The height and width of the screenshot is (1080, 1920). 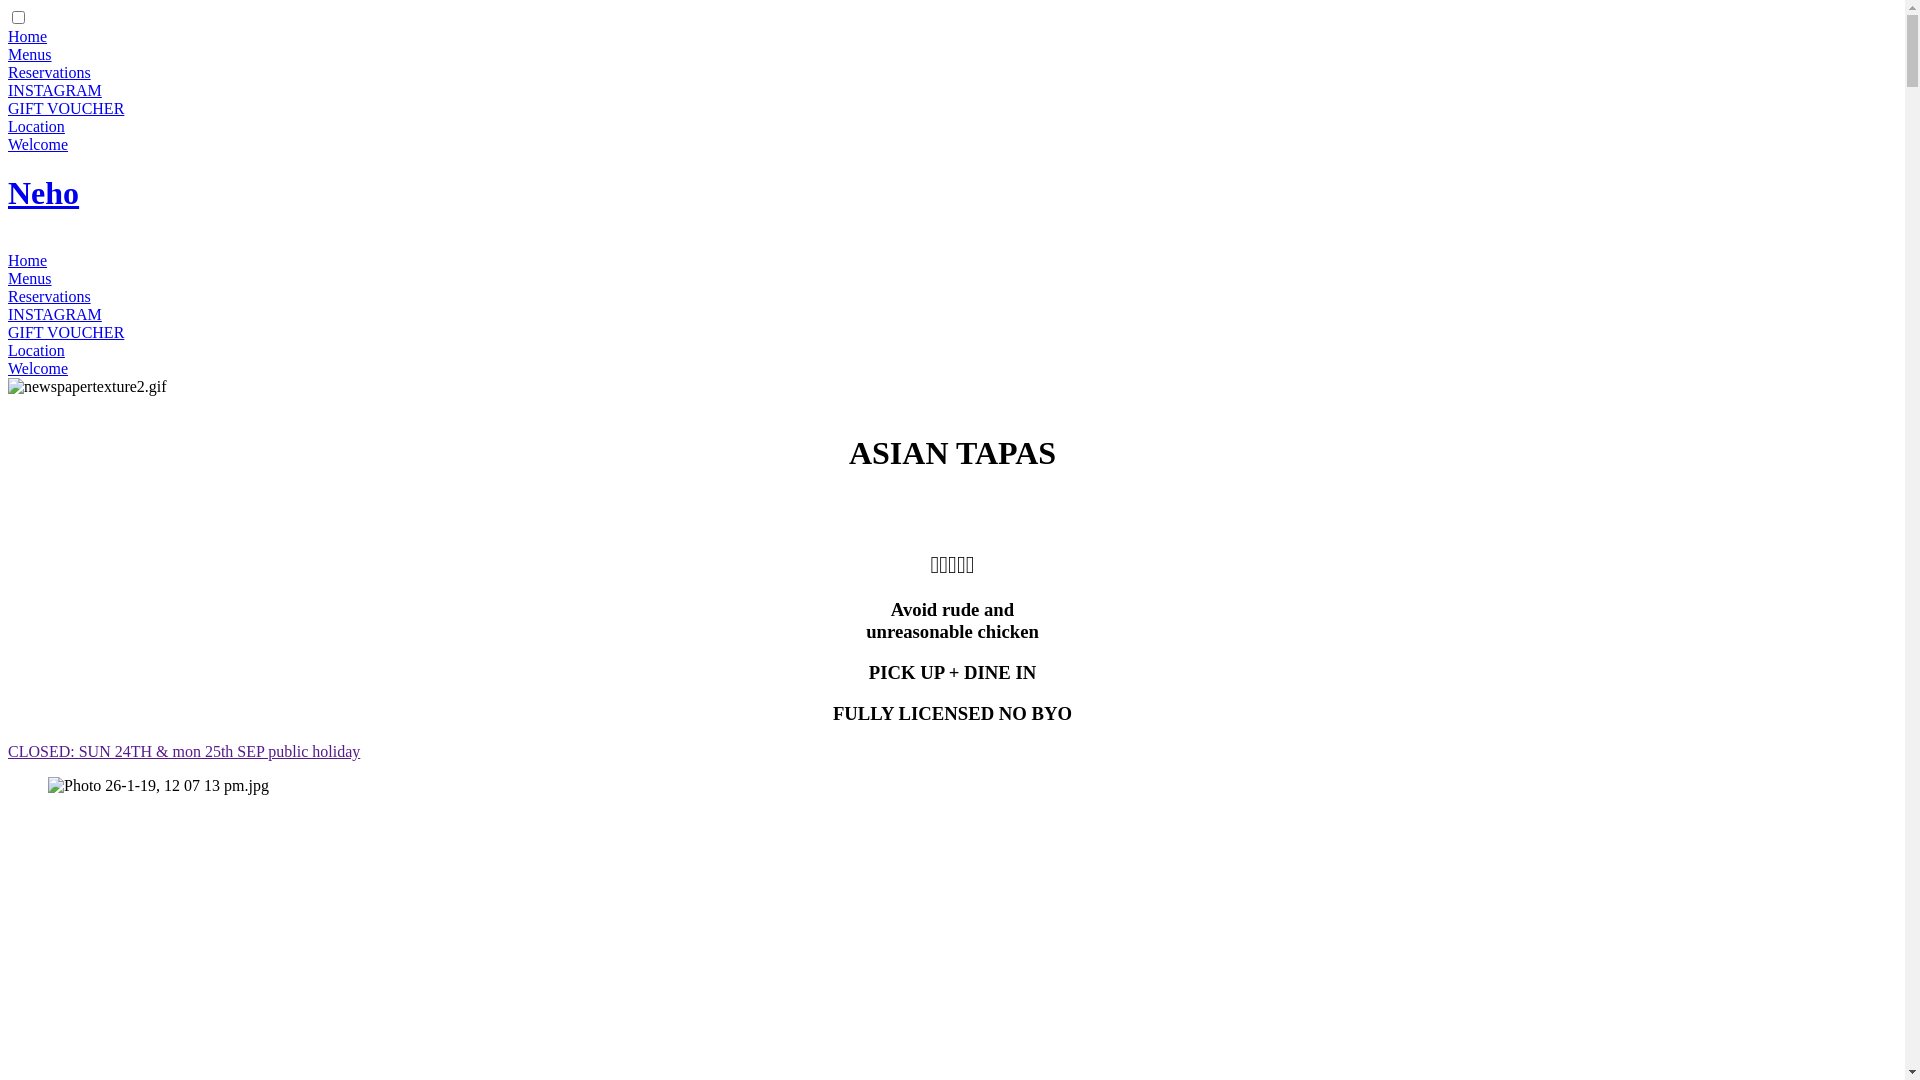 What do you see at coordinates (44, 193) in the screenshot?
I see `Neho` at bounding box center [44, 193].